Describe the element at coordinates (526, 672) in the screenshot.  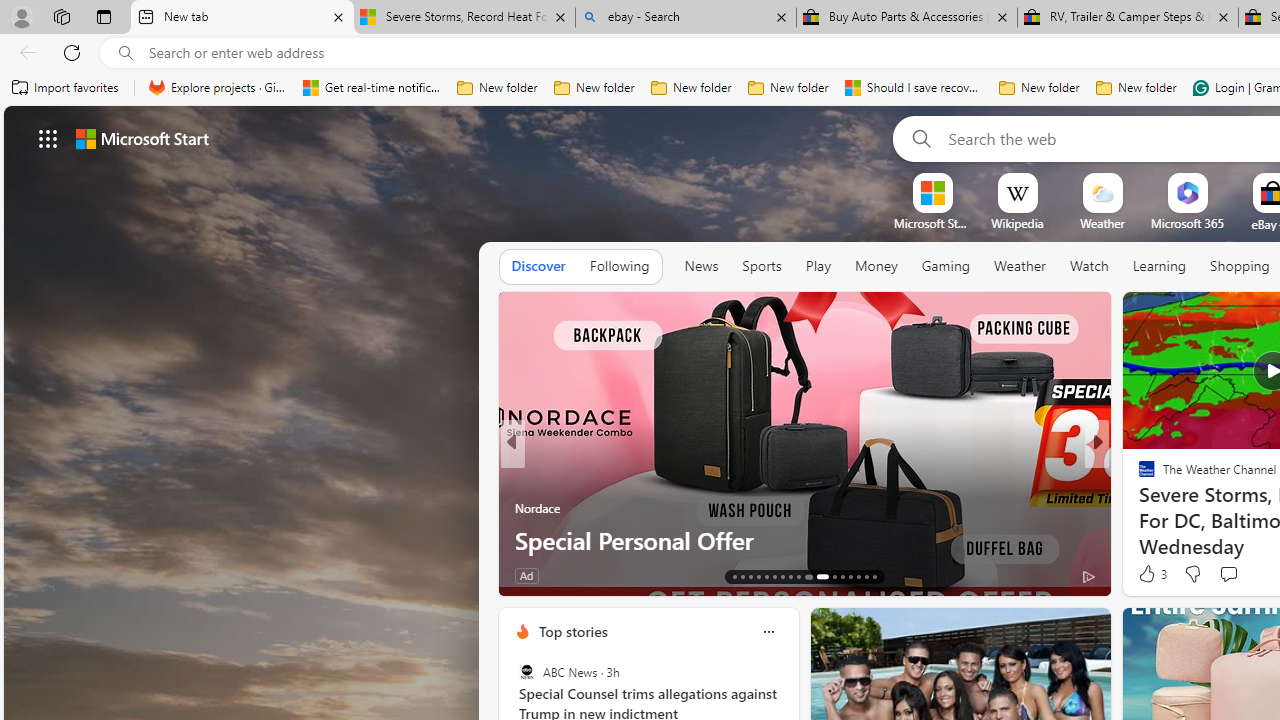
I see `ABC News` at that location.